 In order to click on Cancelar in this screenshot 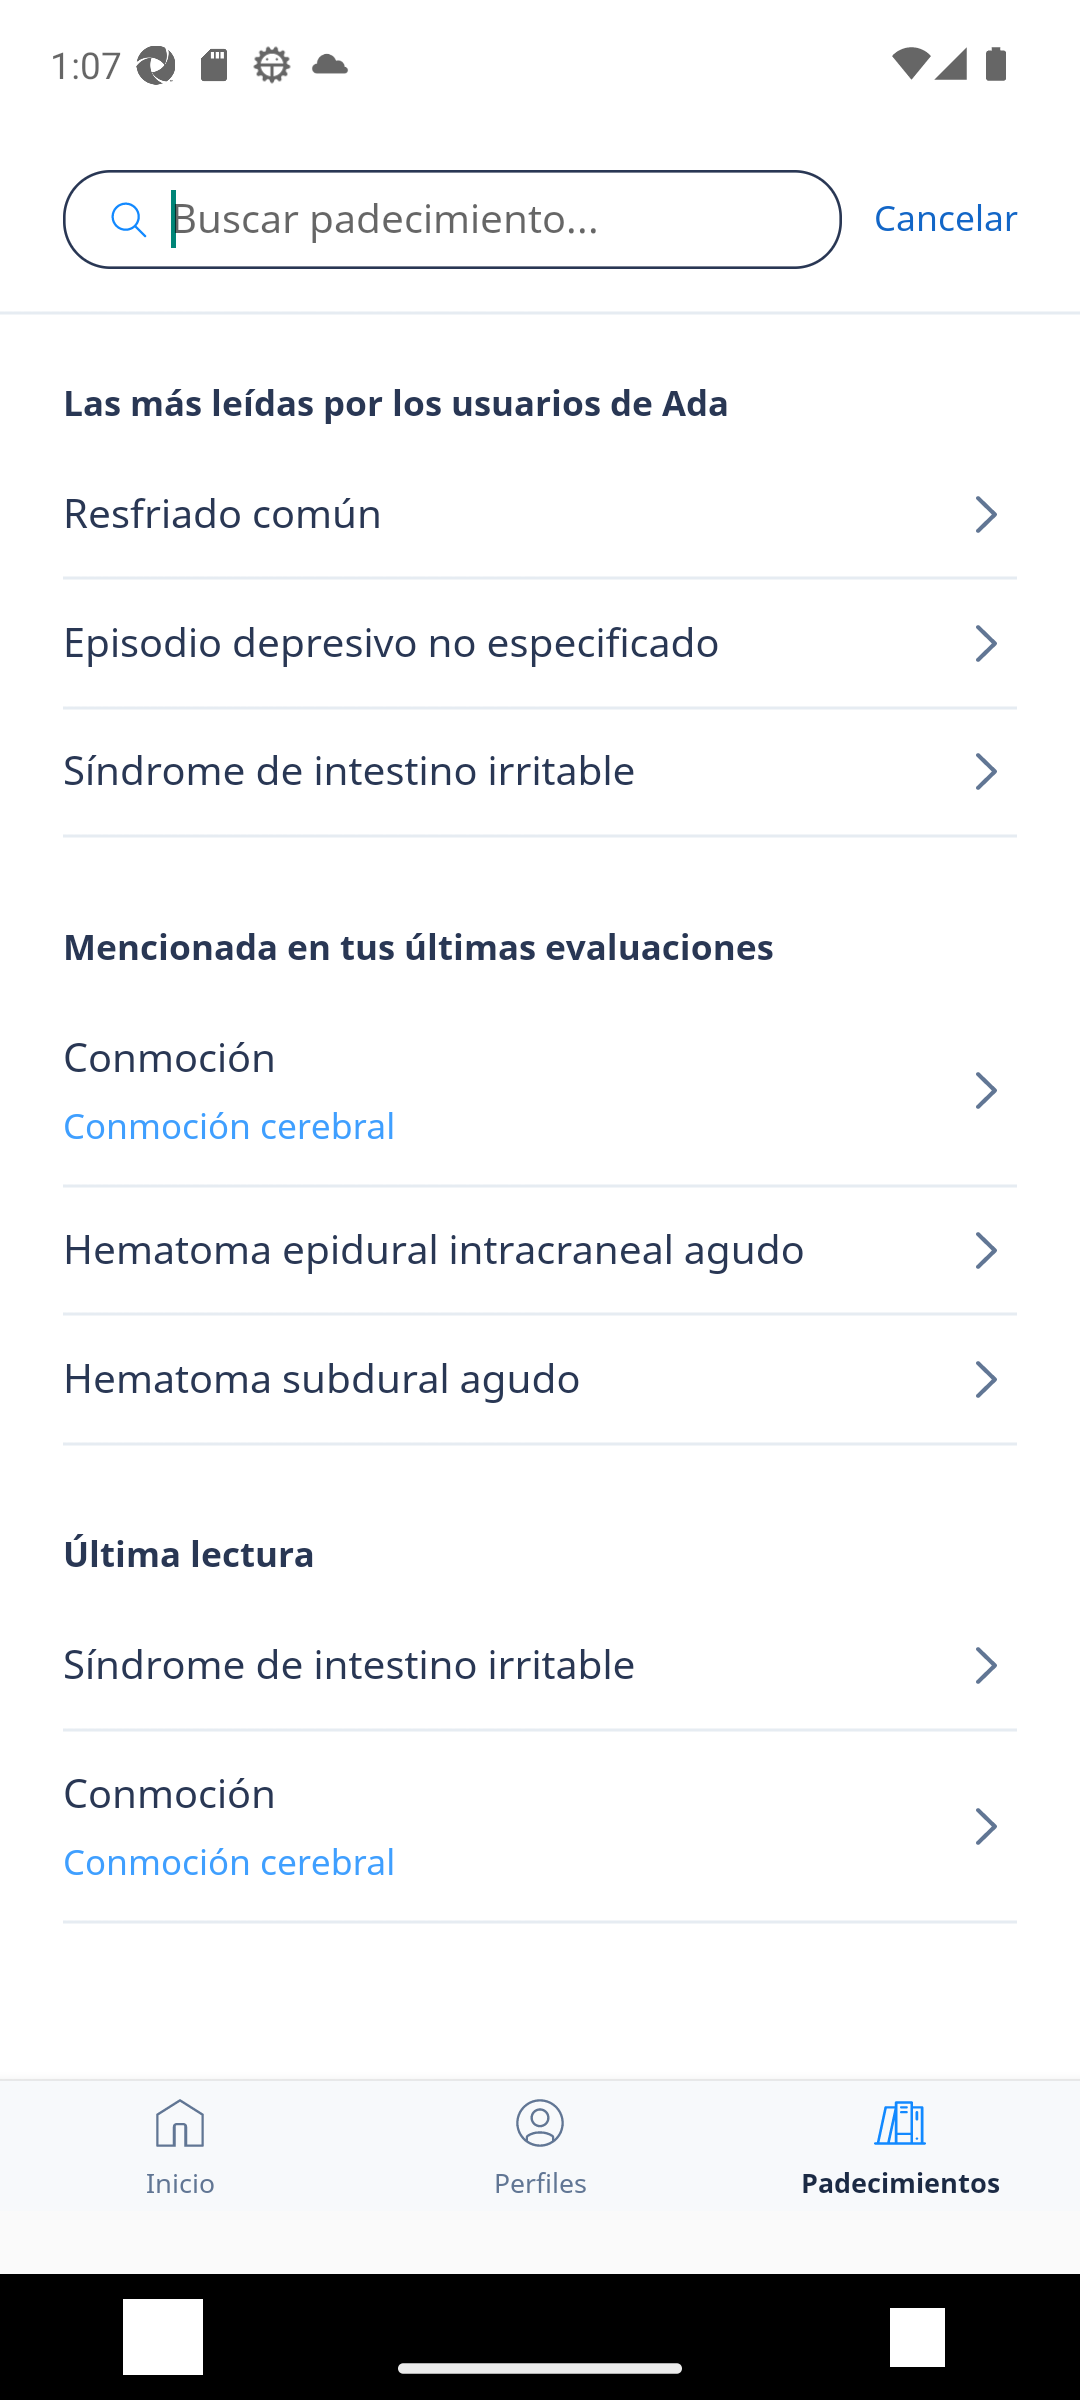, I will do `click(946, 218)`.